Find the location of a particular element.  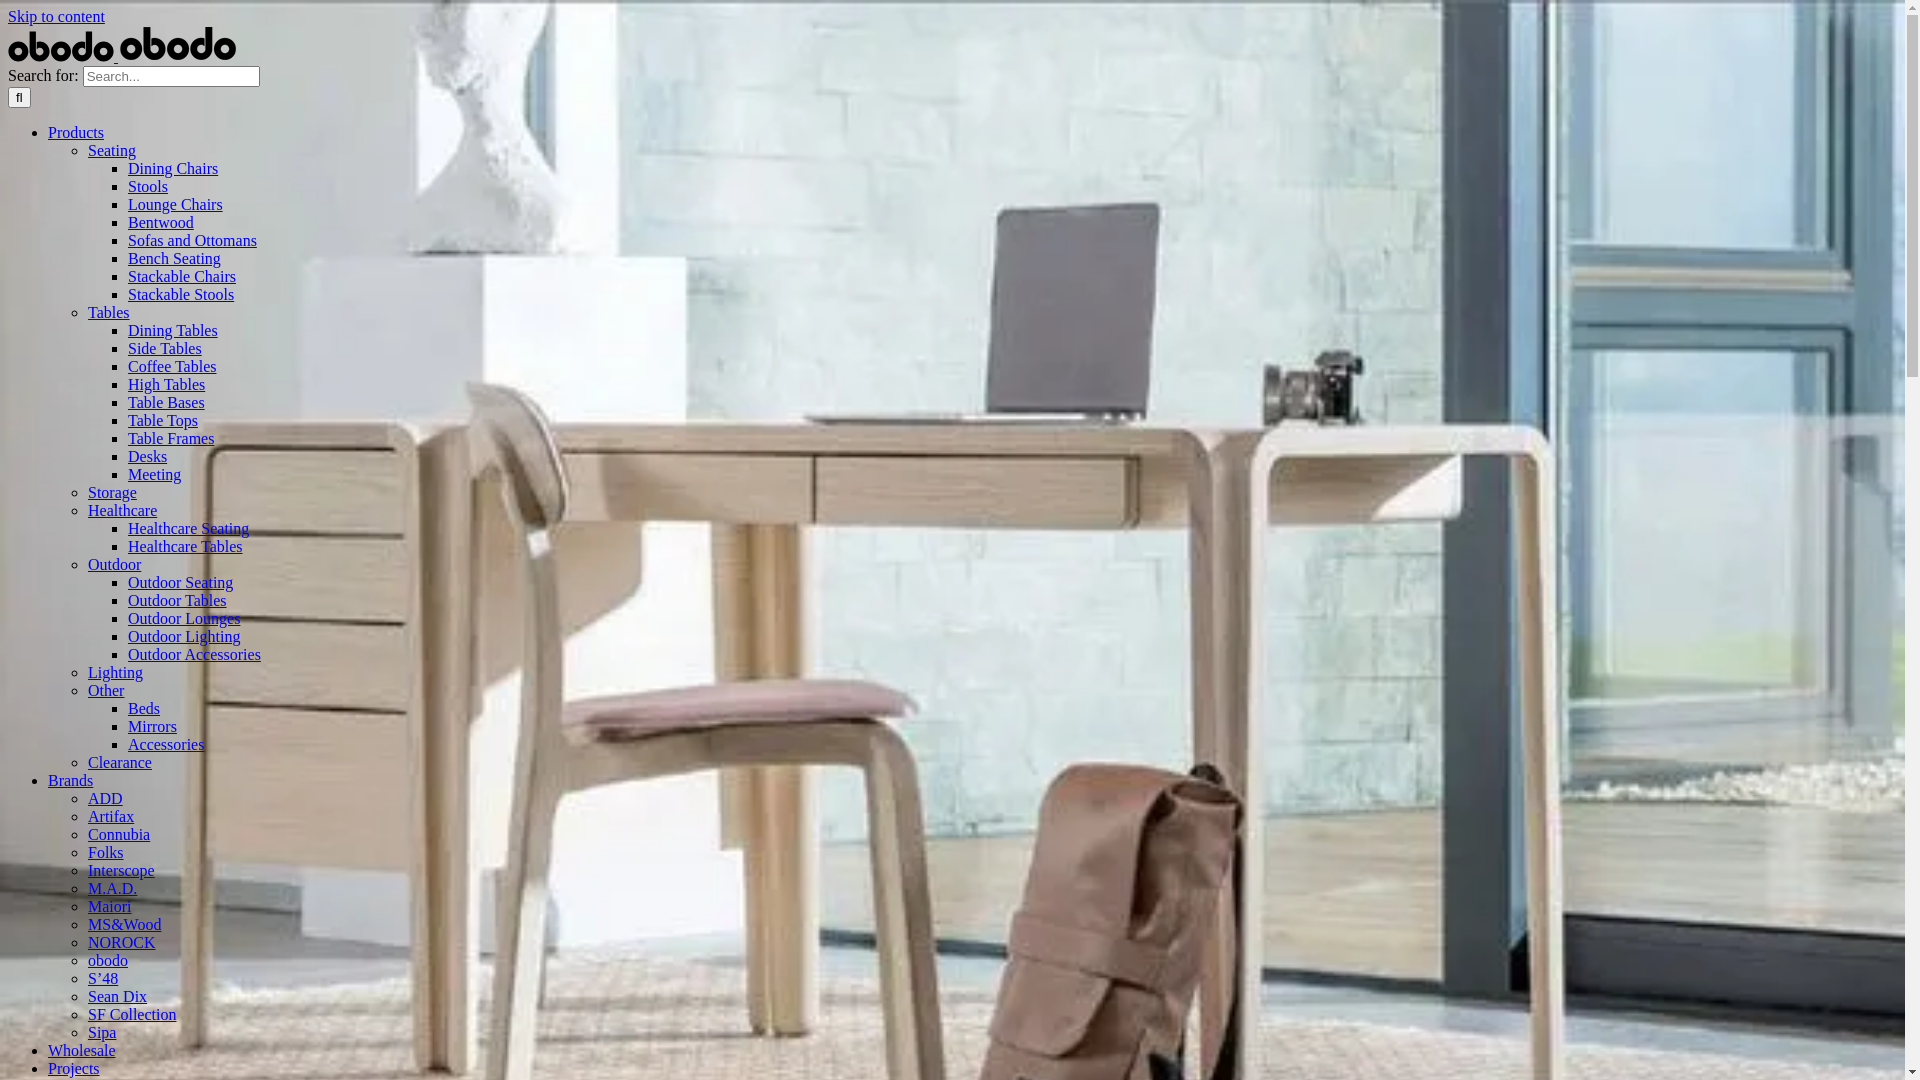

MS&Wood is located at coordinates (124, 924).